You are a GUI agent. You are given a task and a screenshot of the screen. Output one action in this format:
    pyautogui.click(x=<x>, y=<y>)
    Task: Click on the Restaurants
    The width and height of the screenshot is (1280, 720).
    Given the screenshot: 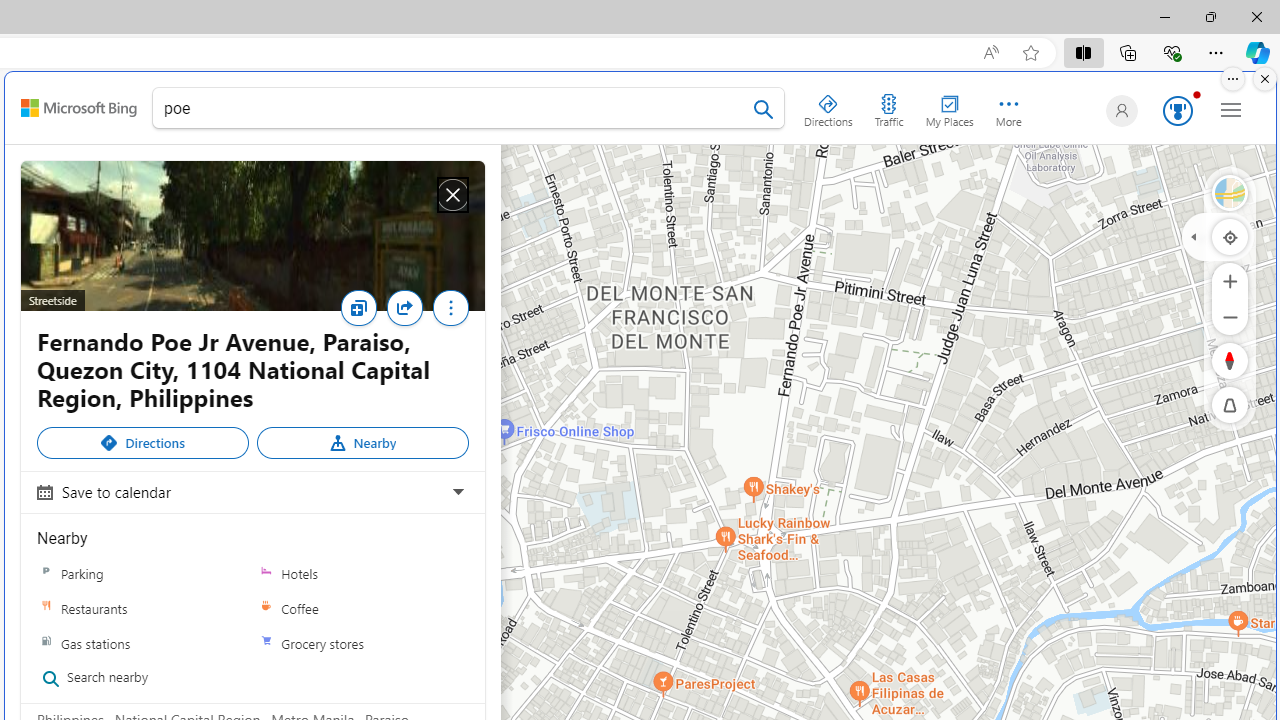 What is the action you would take?
    pyautogui.click(x=46, y=609)
    